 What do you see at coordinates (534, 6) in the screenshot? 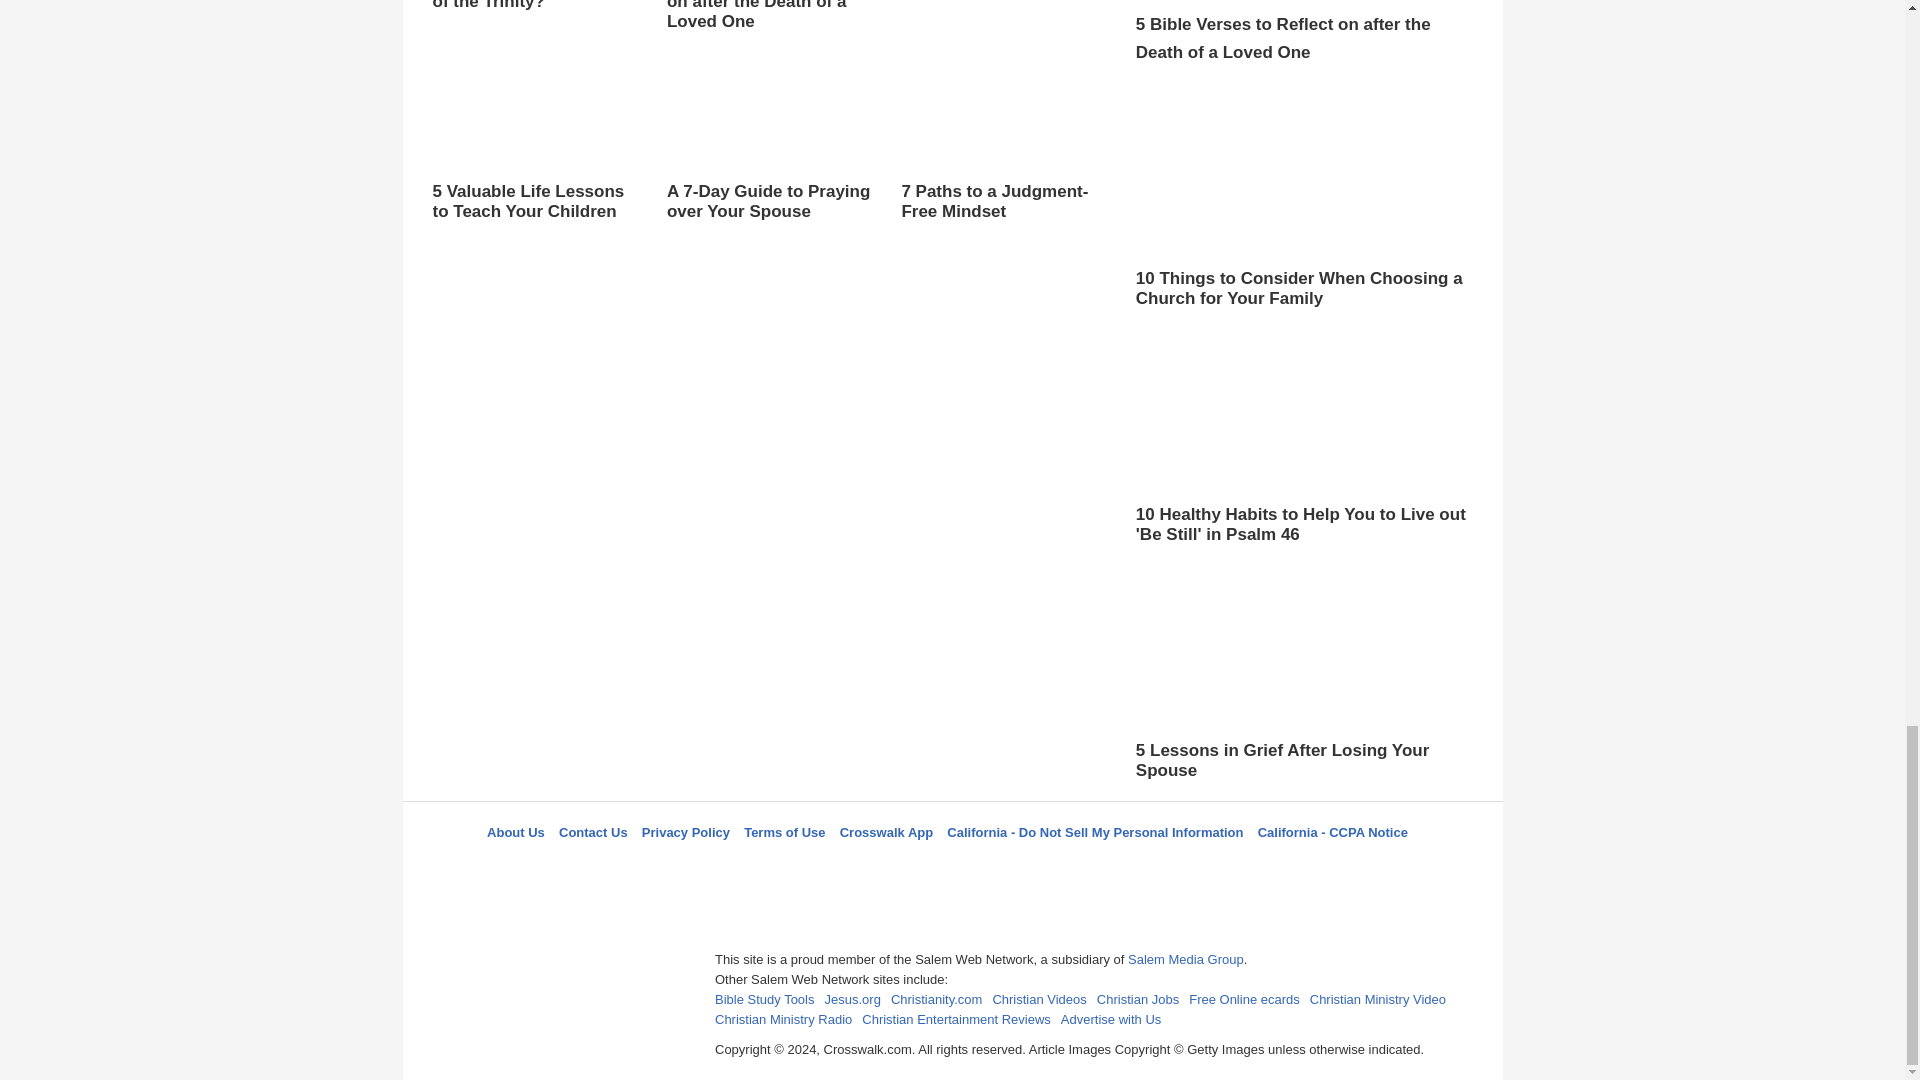
I see `What Are the Three Parts of the Trinity?` at bounding box center [534, 6].